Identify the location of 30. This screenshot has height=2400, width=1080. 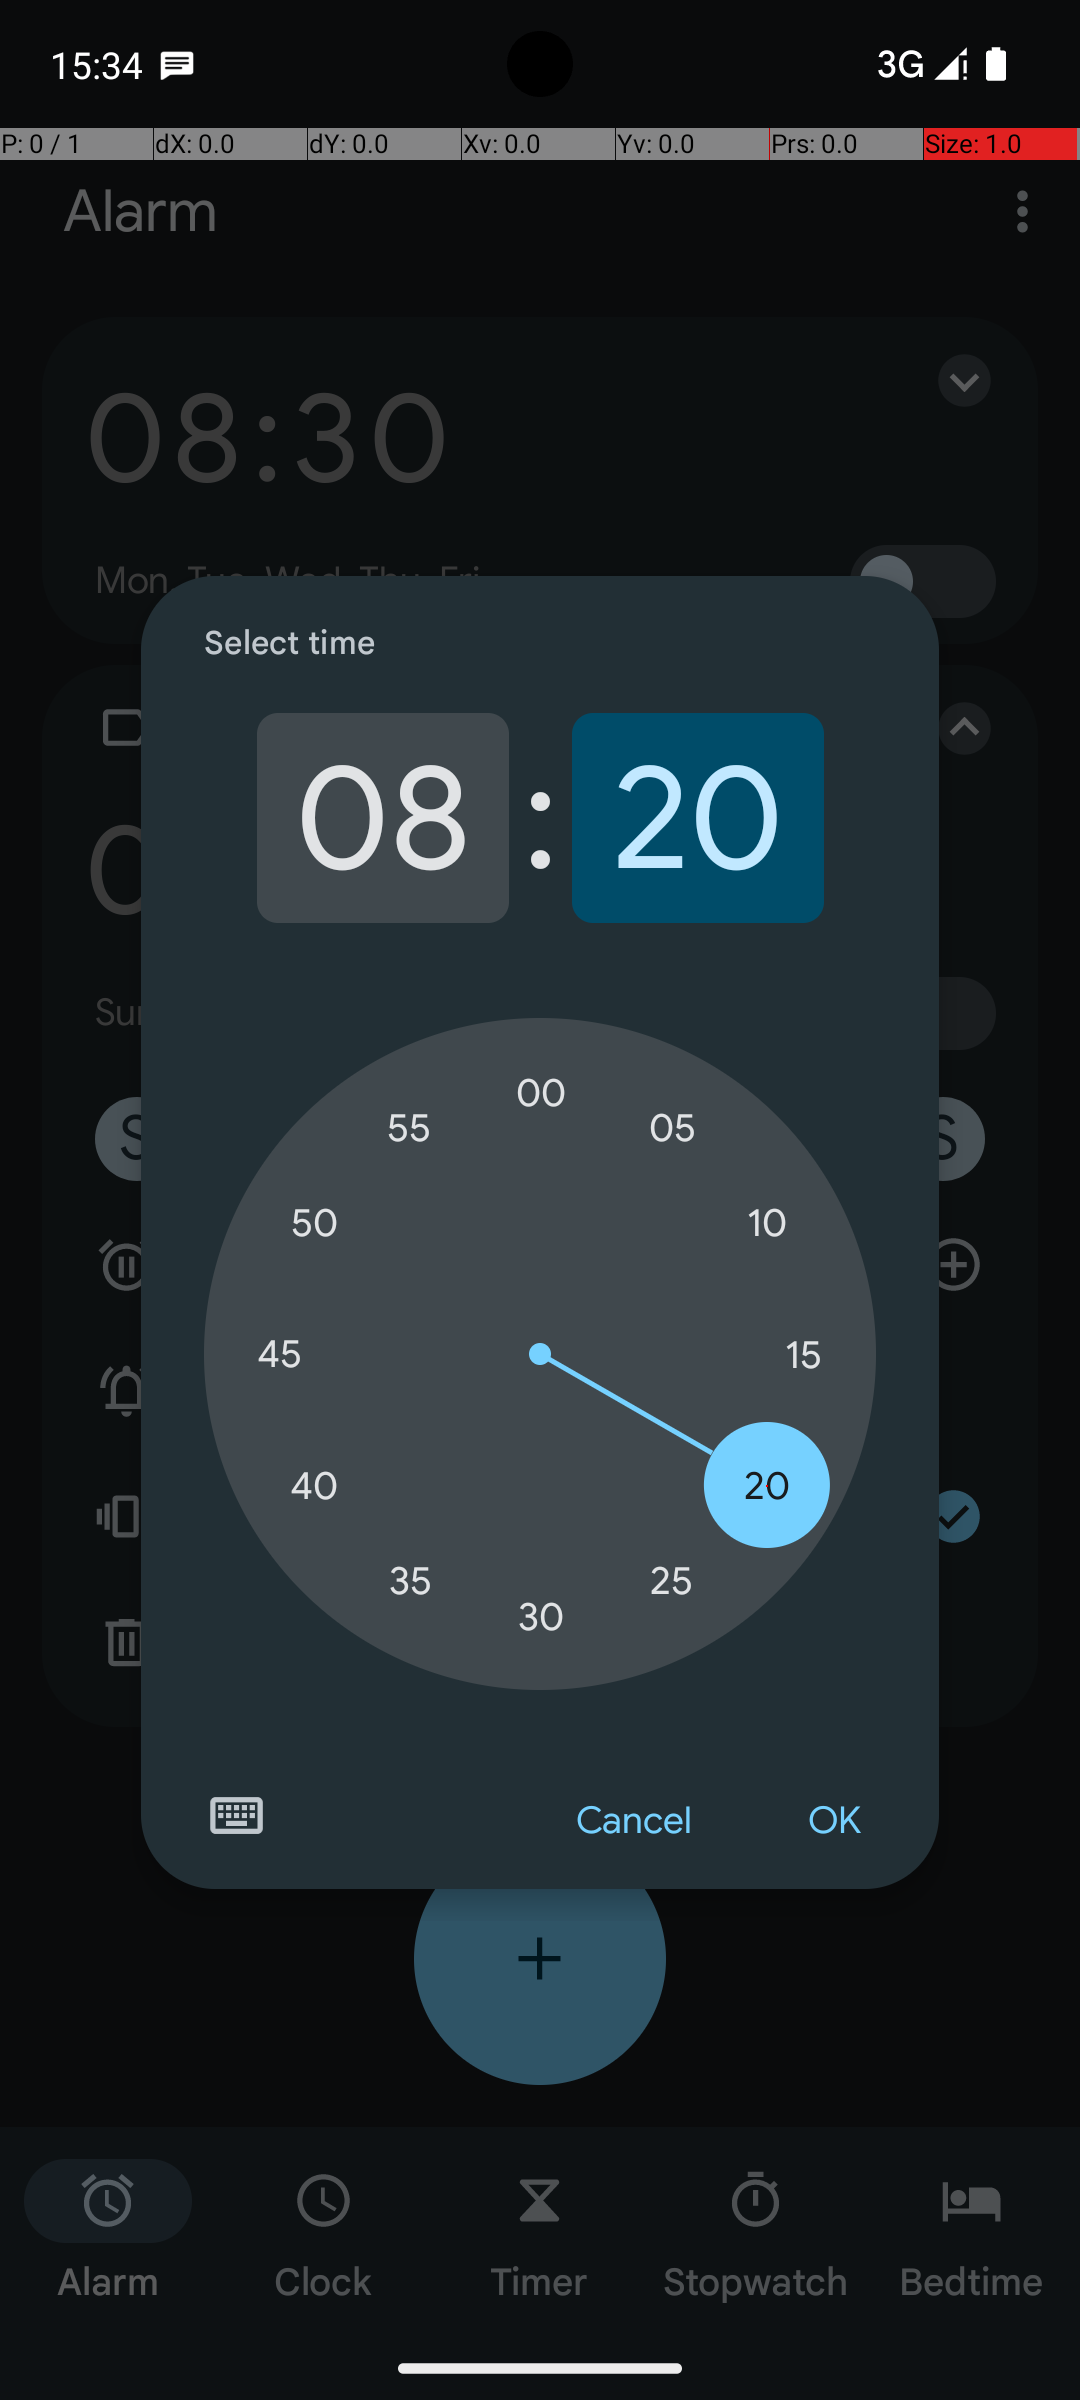
(541, 1617).